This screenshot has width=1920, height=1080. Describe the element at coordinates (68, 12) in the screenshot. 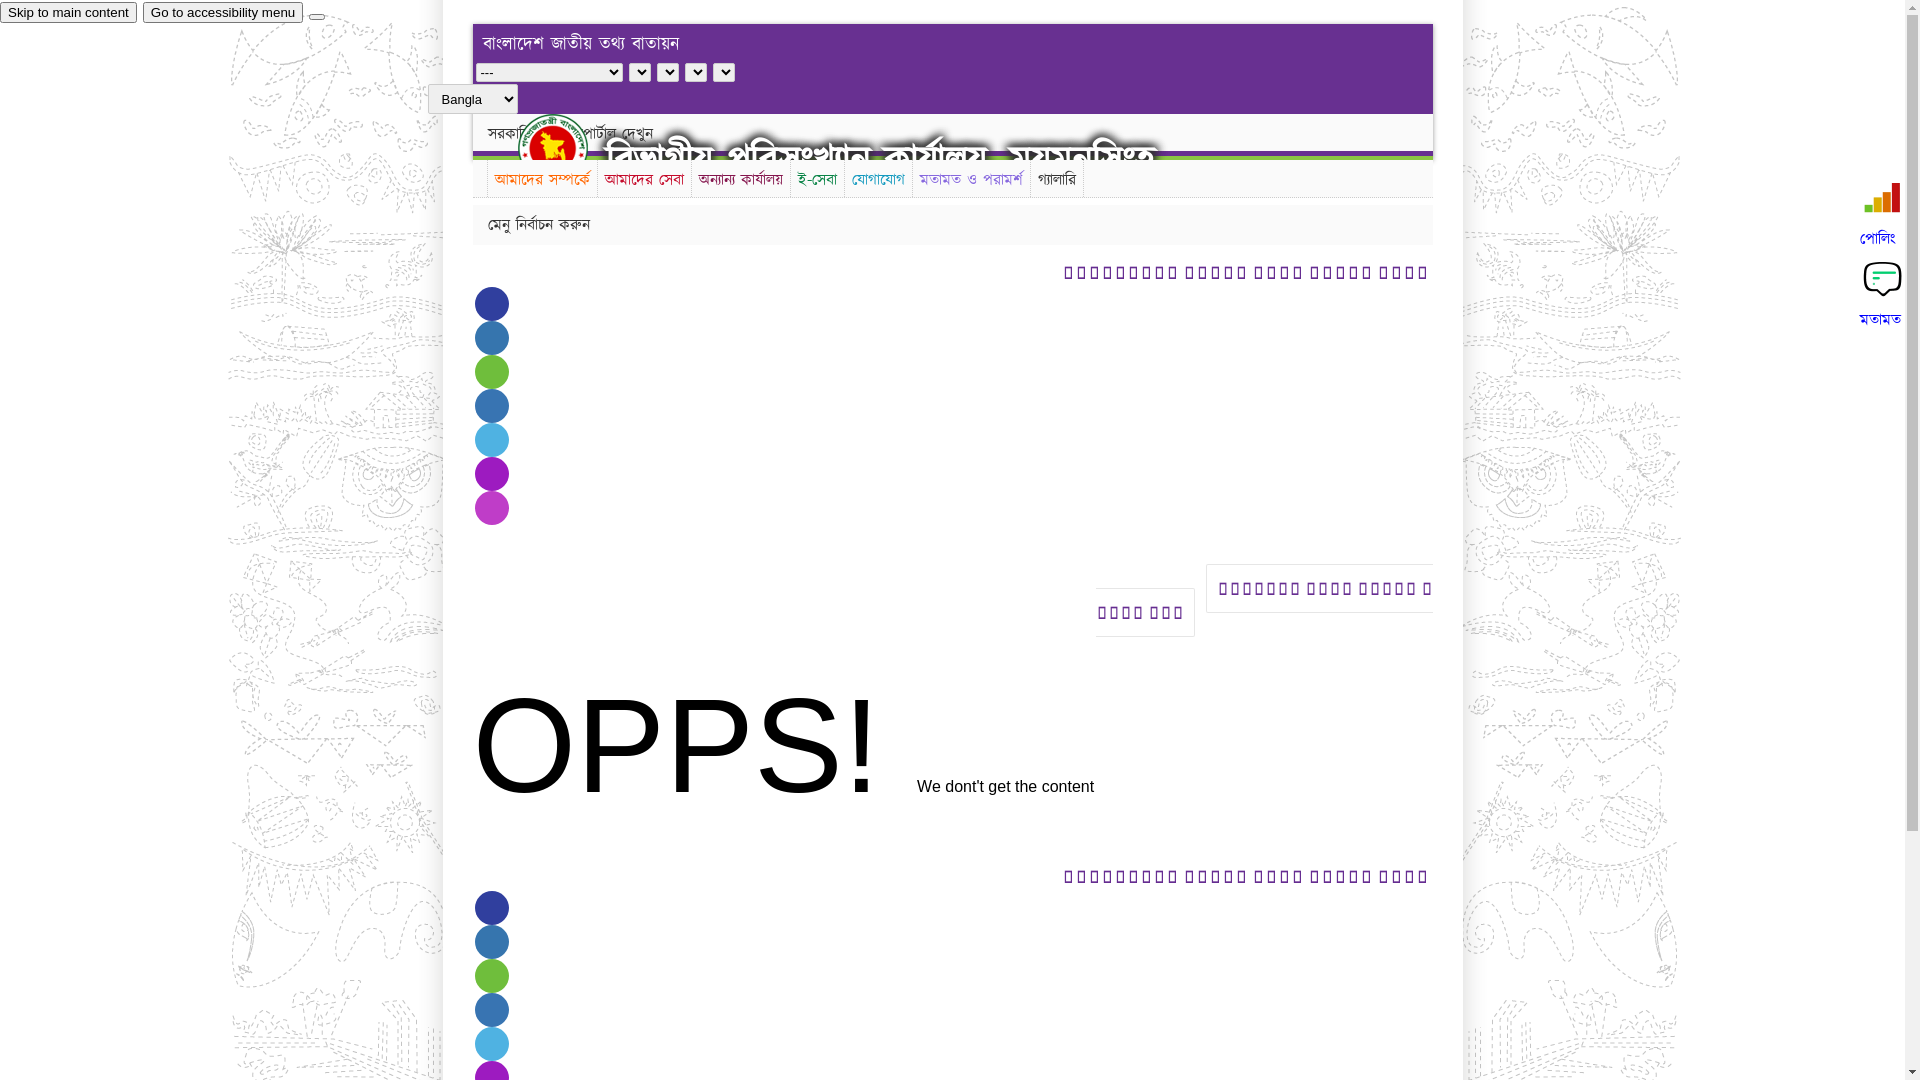

I see `Skip to main content` at that location.